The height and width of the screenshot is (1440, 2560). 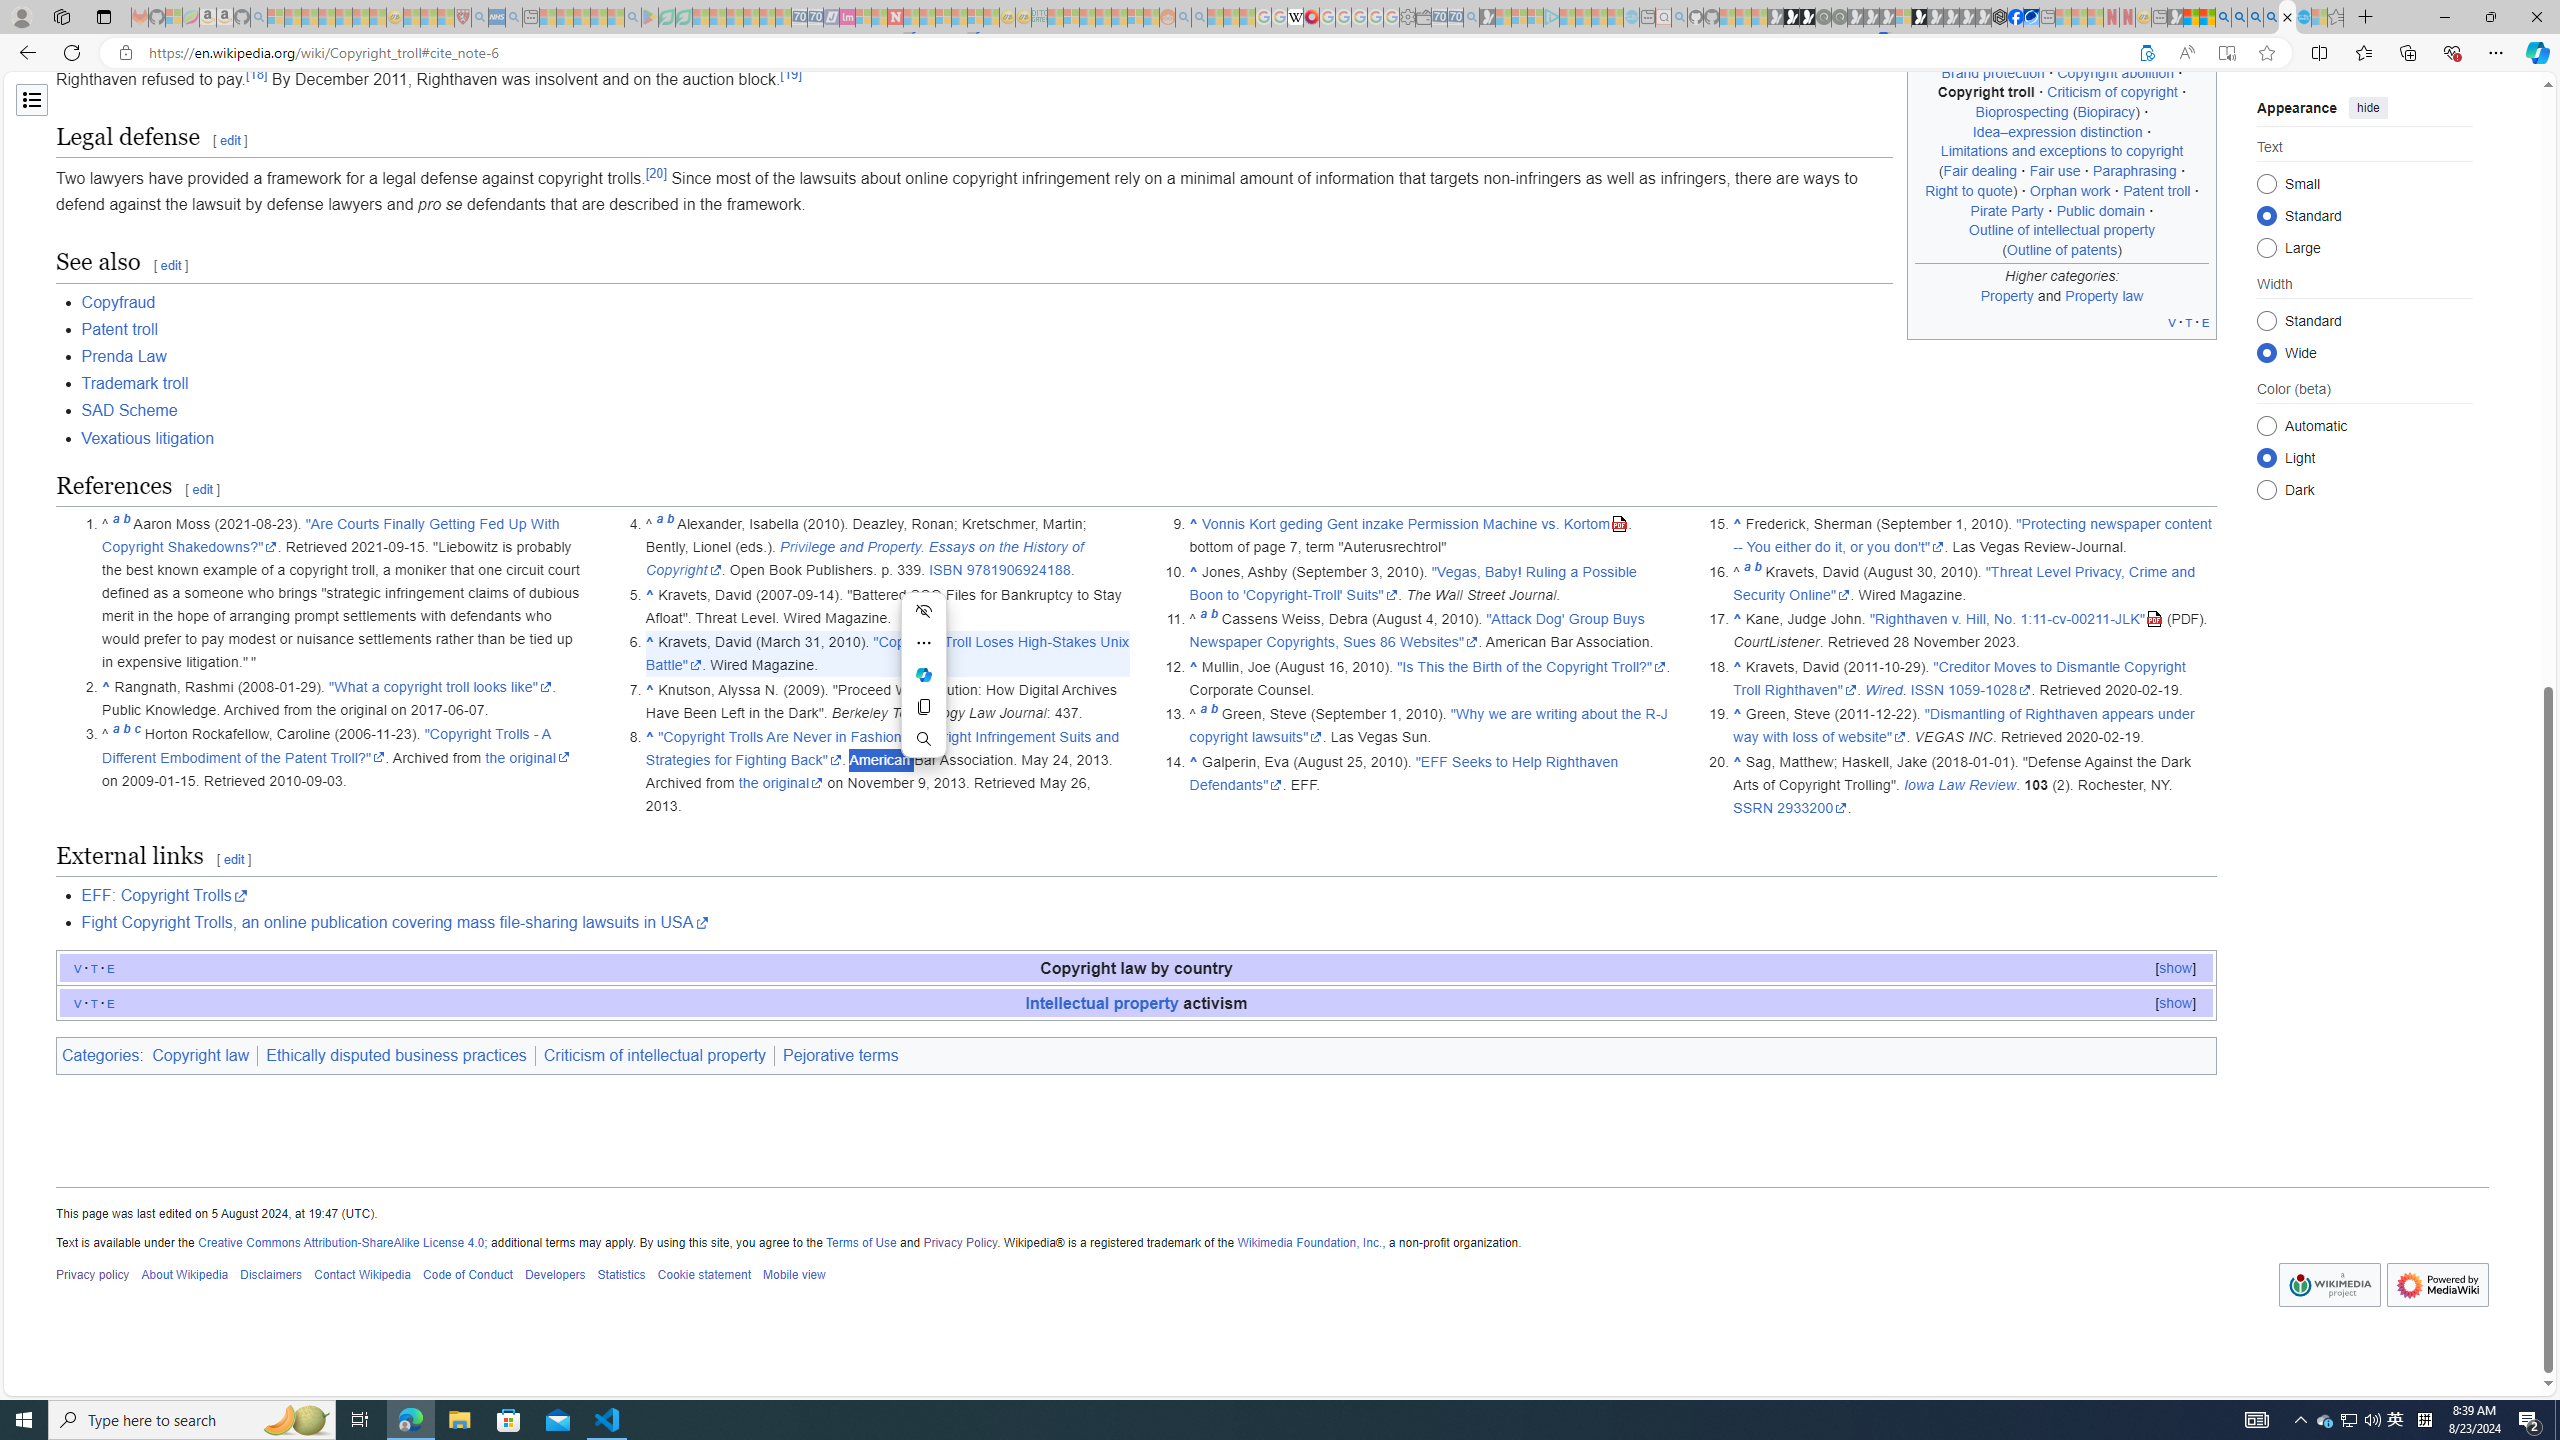 I want to click on Jump up, so click(x=1736, y=762).